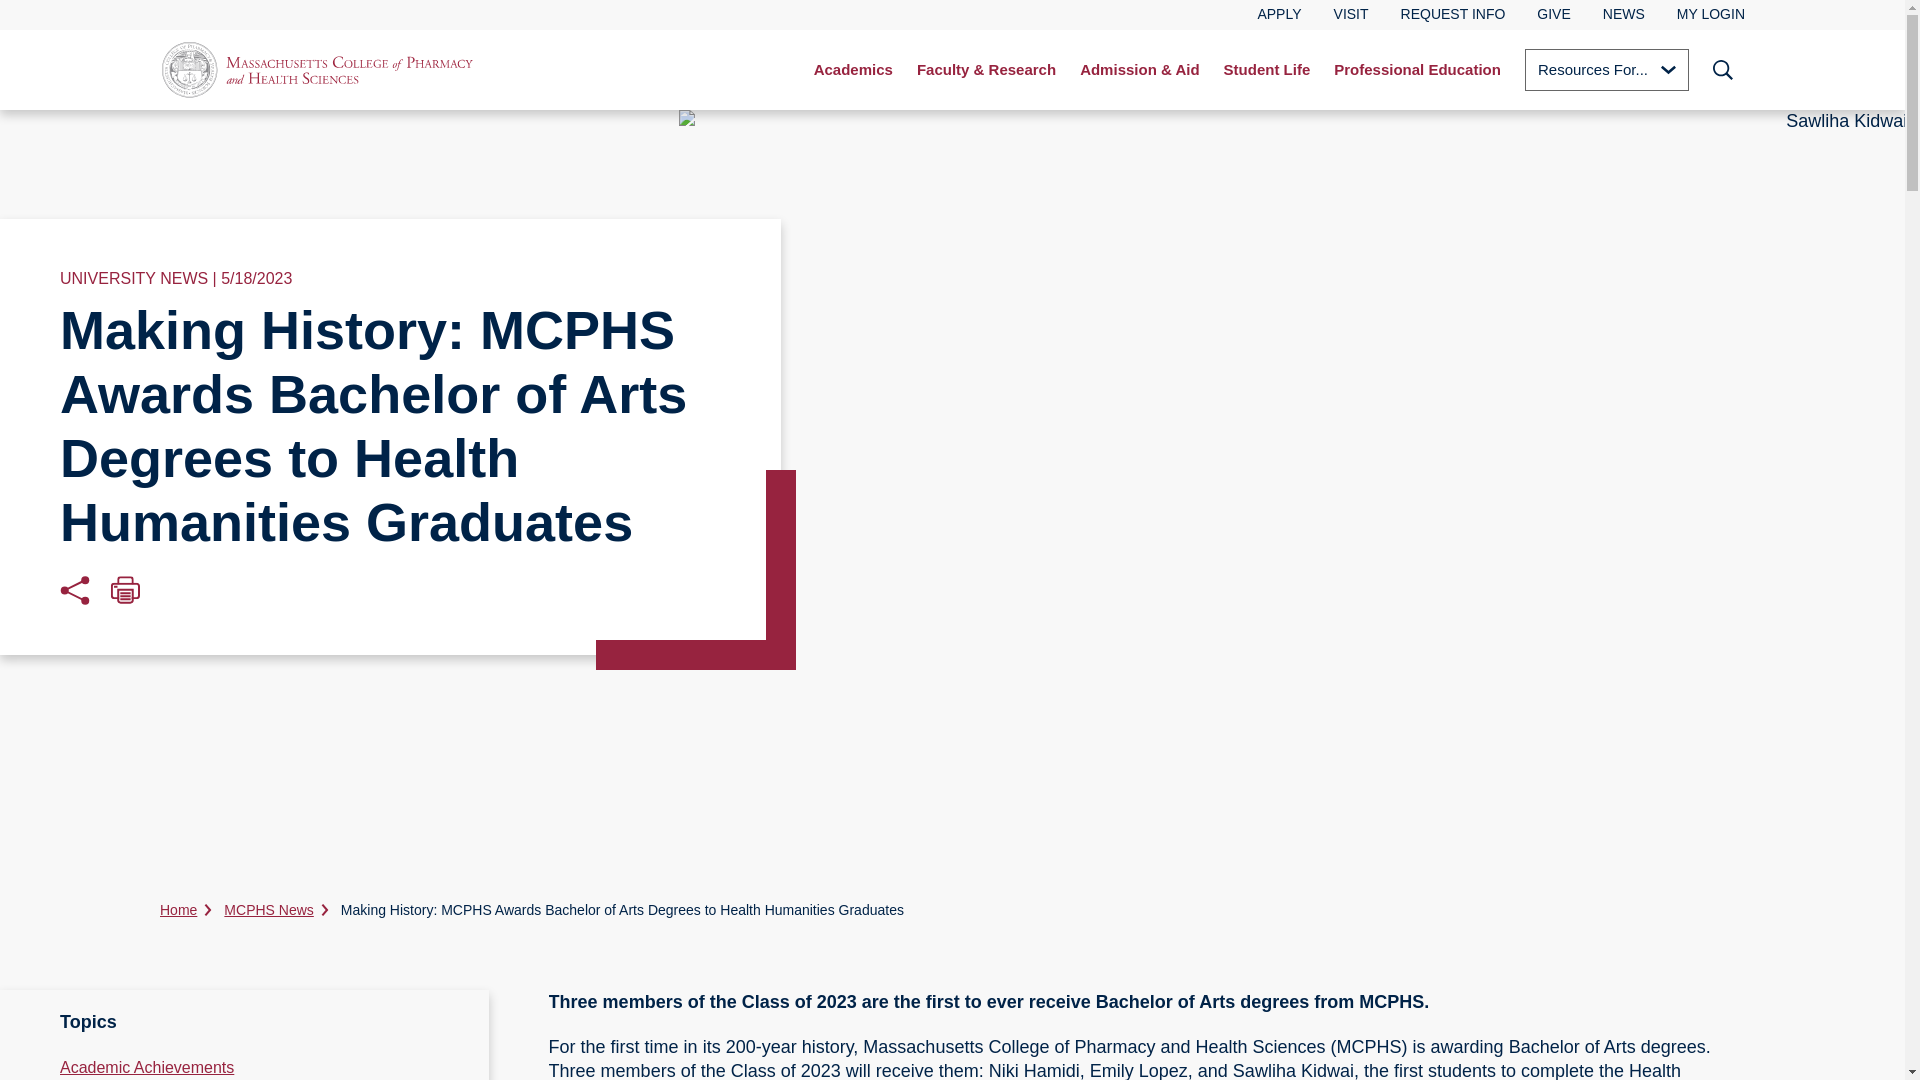 The height and width of the screenshot is (1080, 1920). I want to click on Student Life, so click(1266, 70).